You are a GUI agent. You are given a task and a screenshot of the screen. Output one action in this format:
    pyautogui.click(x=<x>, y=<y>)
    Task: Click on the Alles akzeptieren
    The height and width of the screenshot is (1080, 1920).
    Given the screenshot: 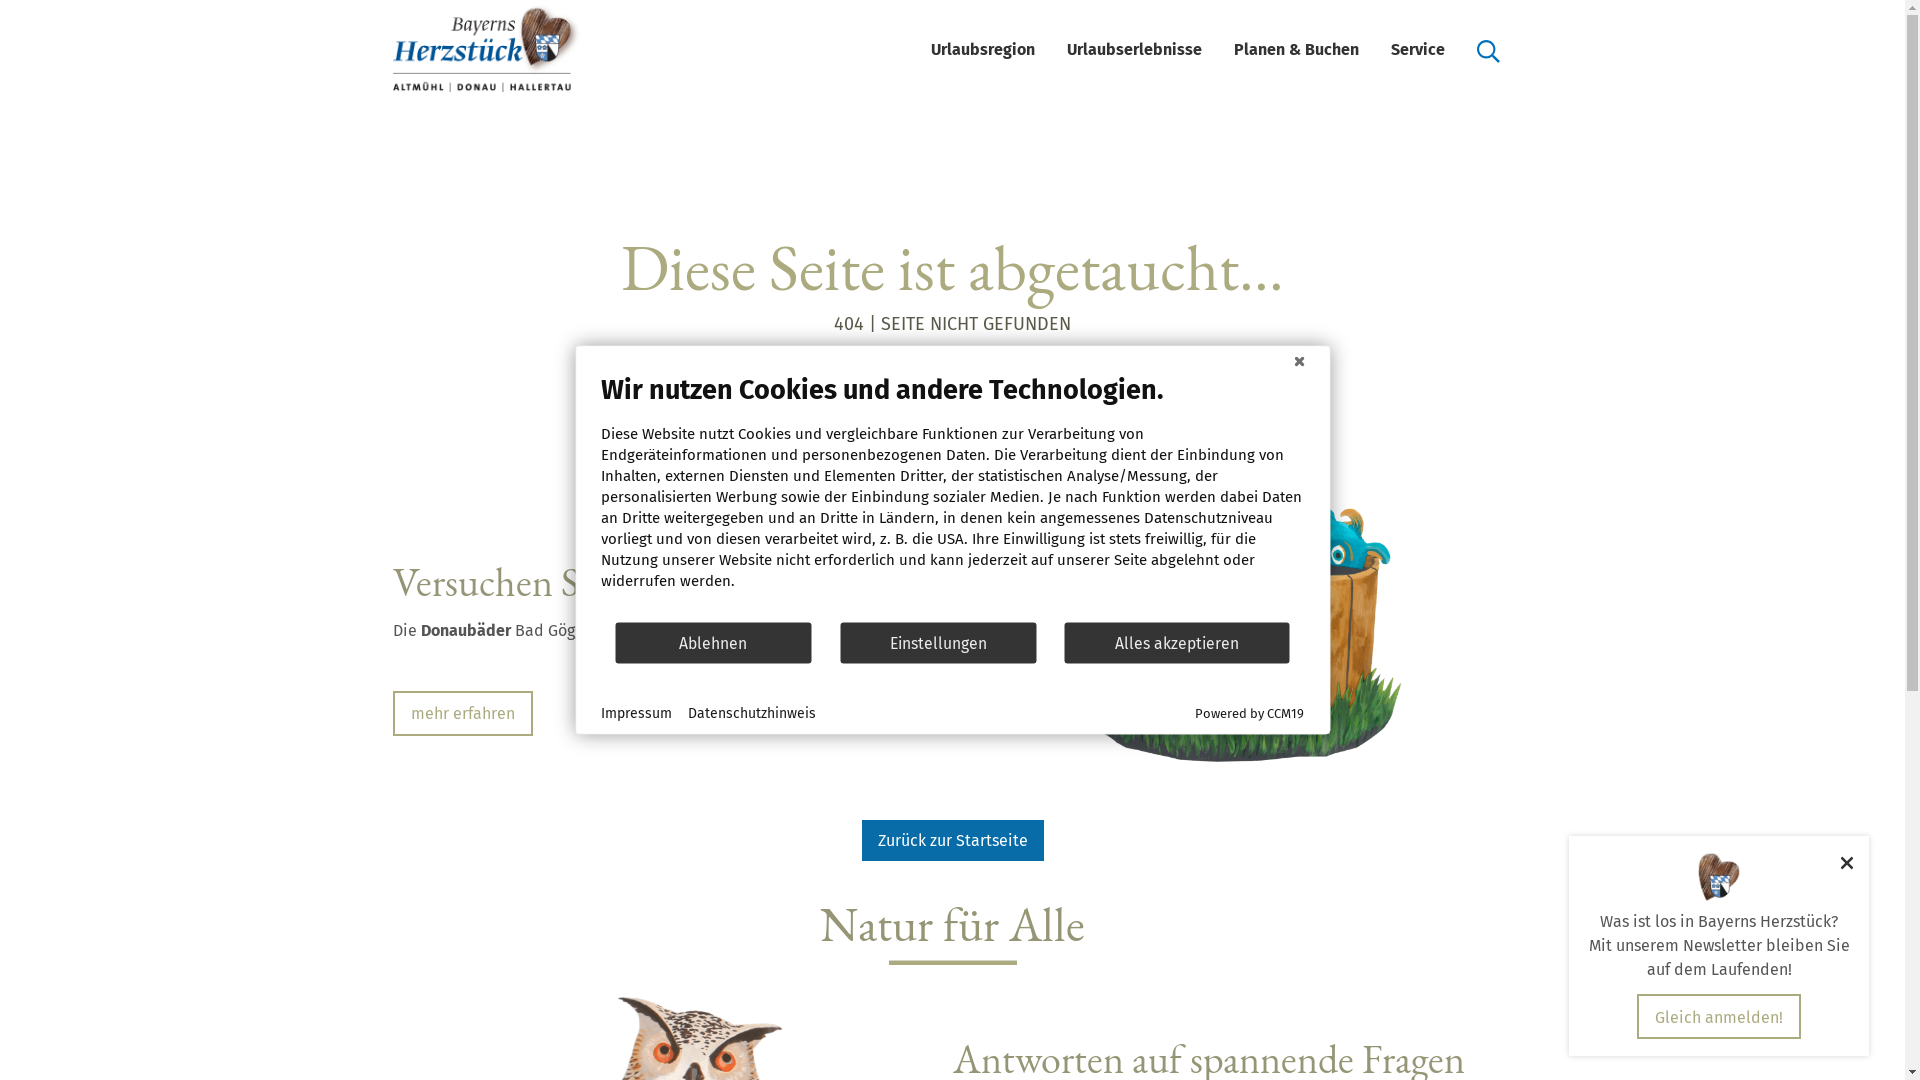 What is the action you would take?
    pyautogui.click(x=1178, y=642)
    